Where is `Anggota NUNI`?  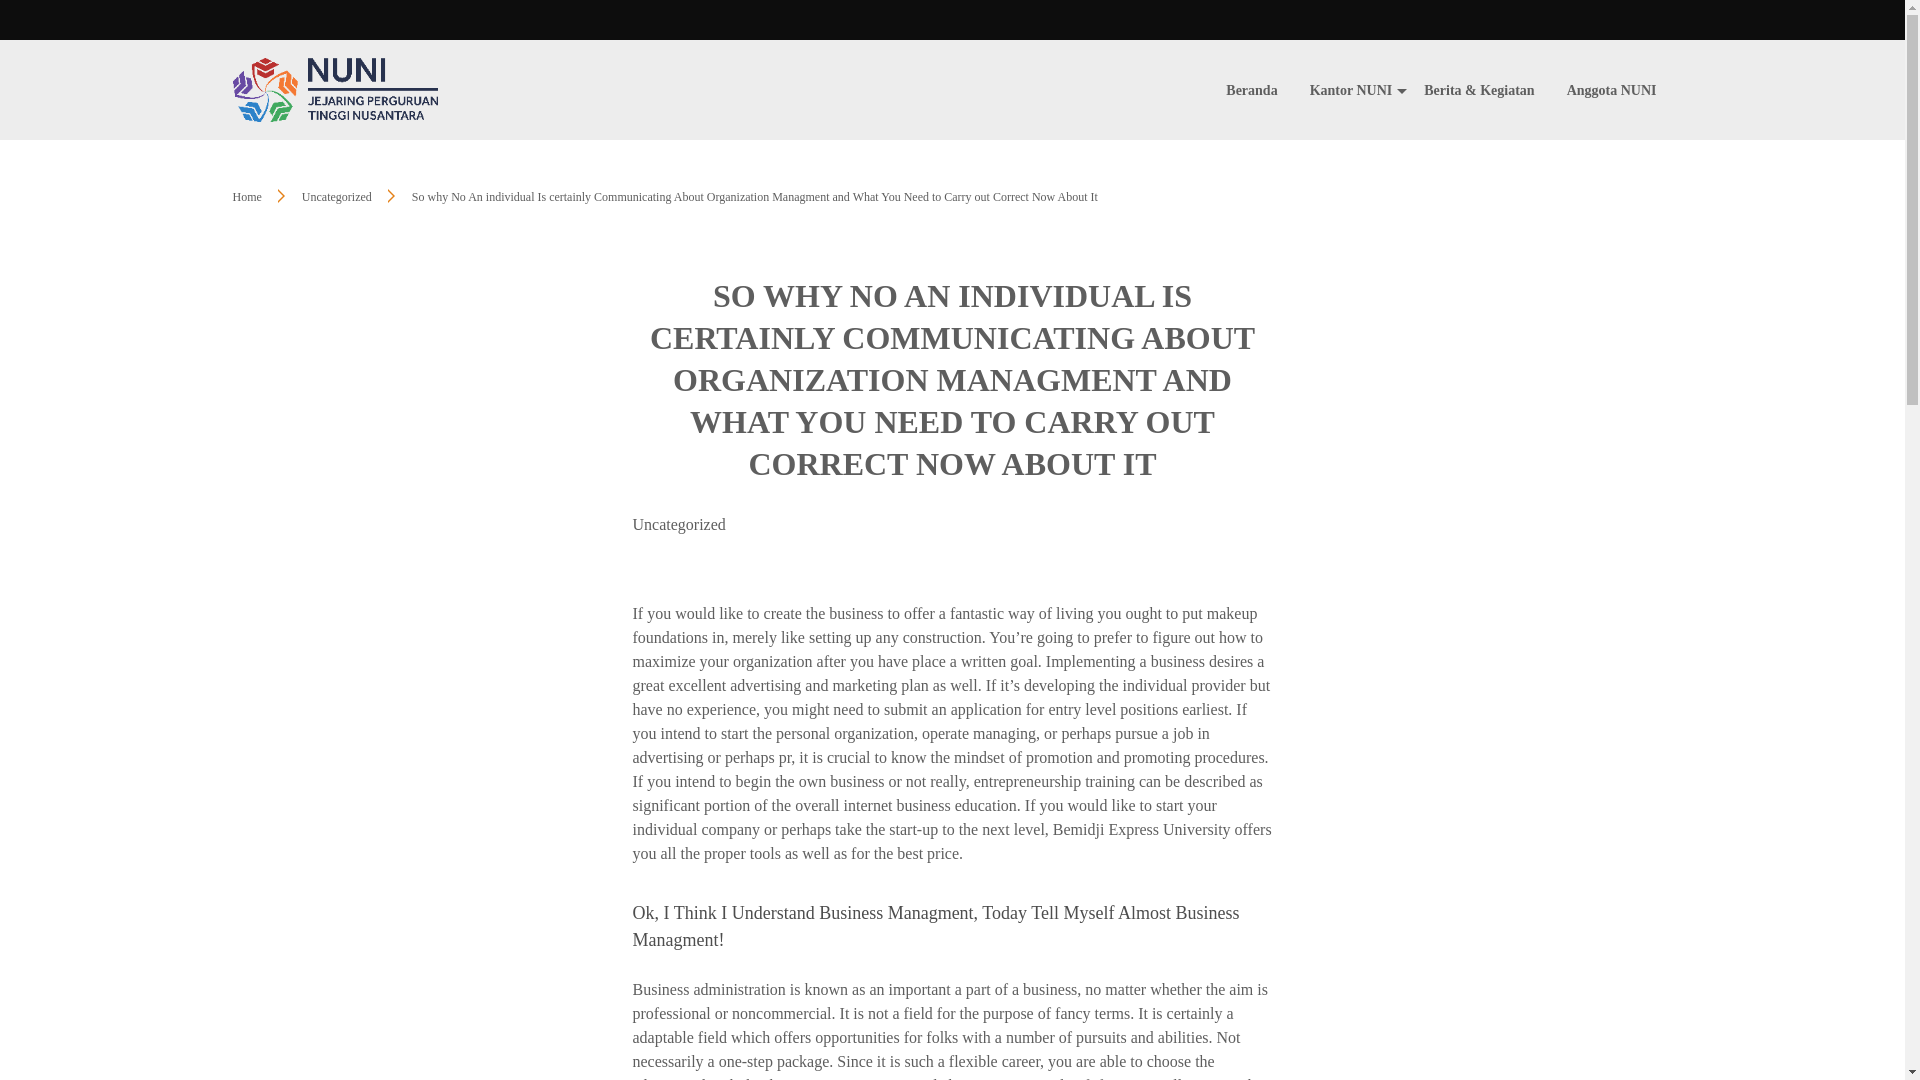 Anggota NUNI is located at coordinates (1611, 90).